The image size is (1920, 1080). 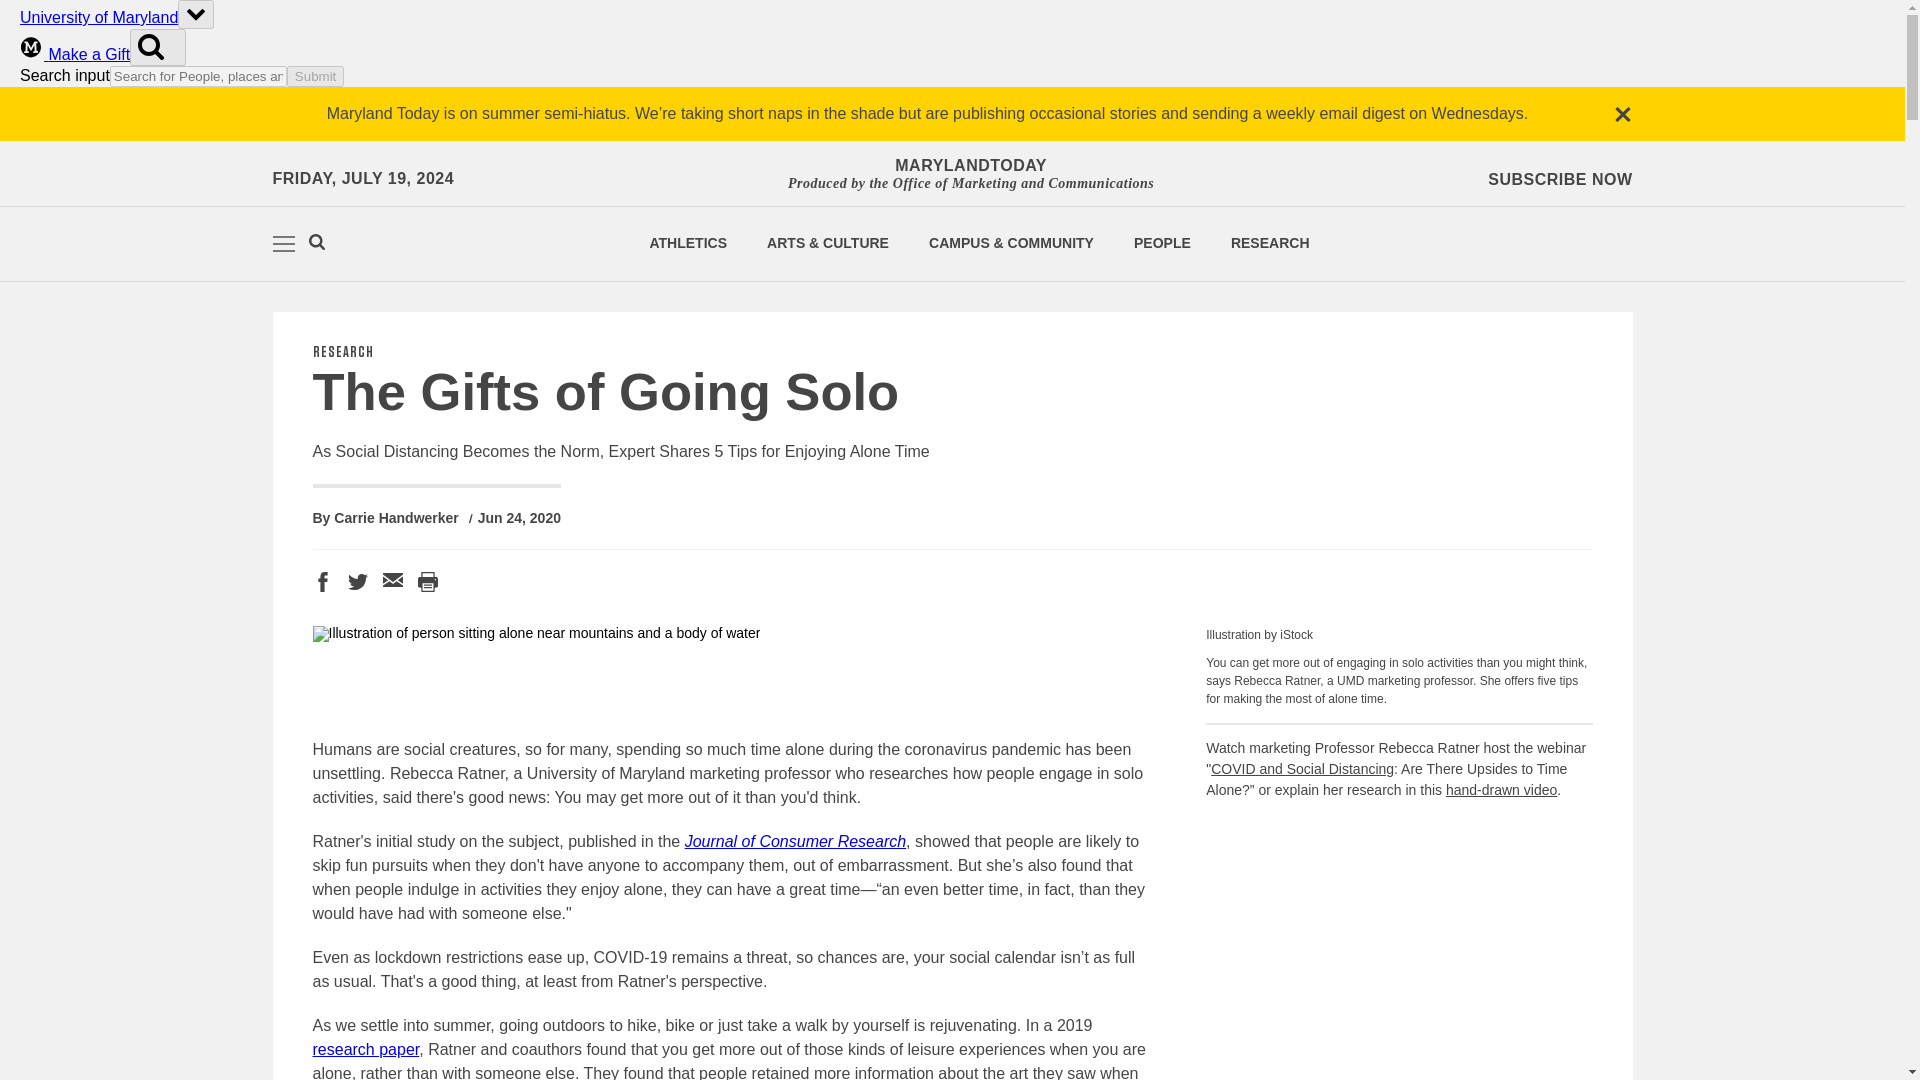 I want to click on research paper, so click(x=364, y=1050).